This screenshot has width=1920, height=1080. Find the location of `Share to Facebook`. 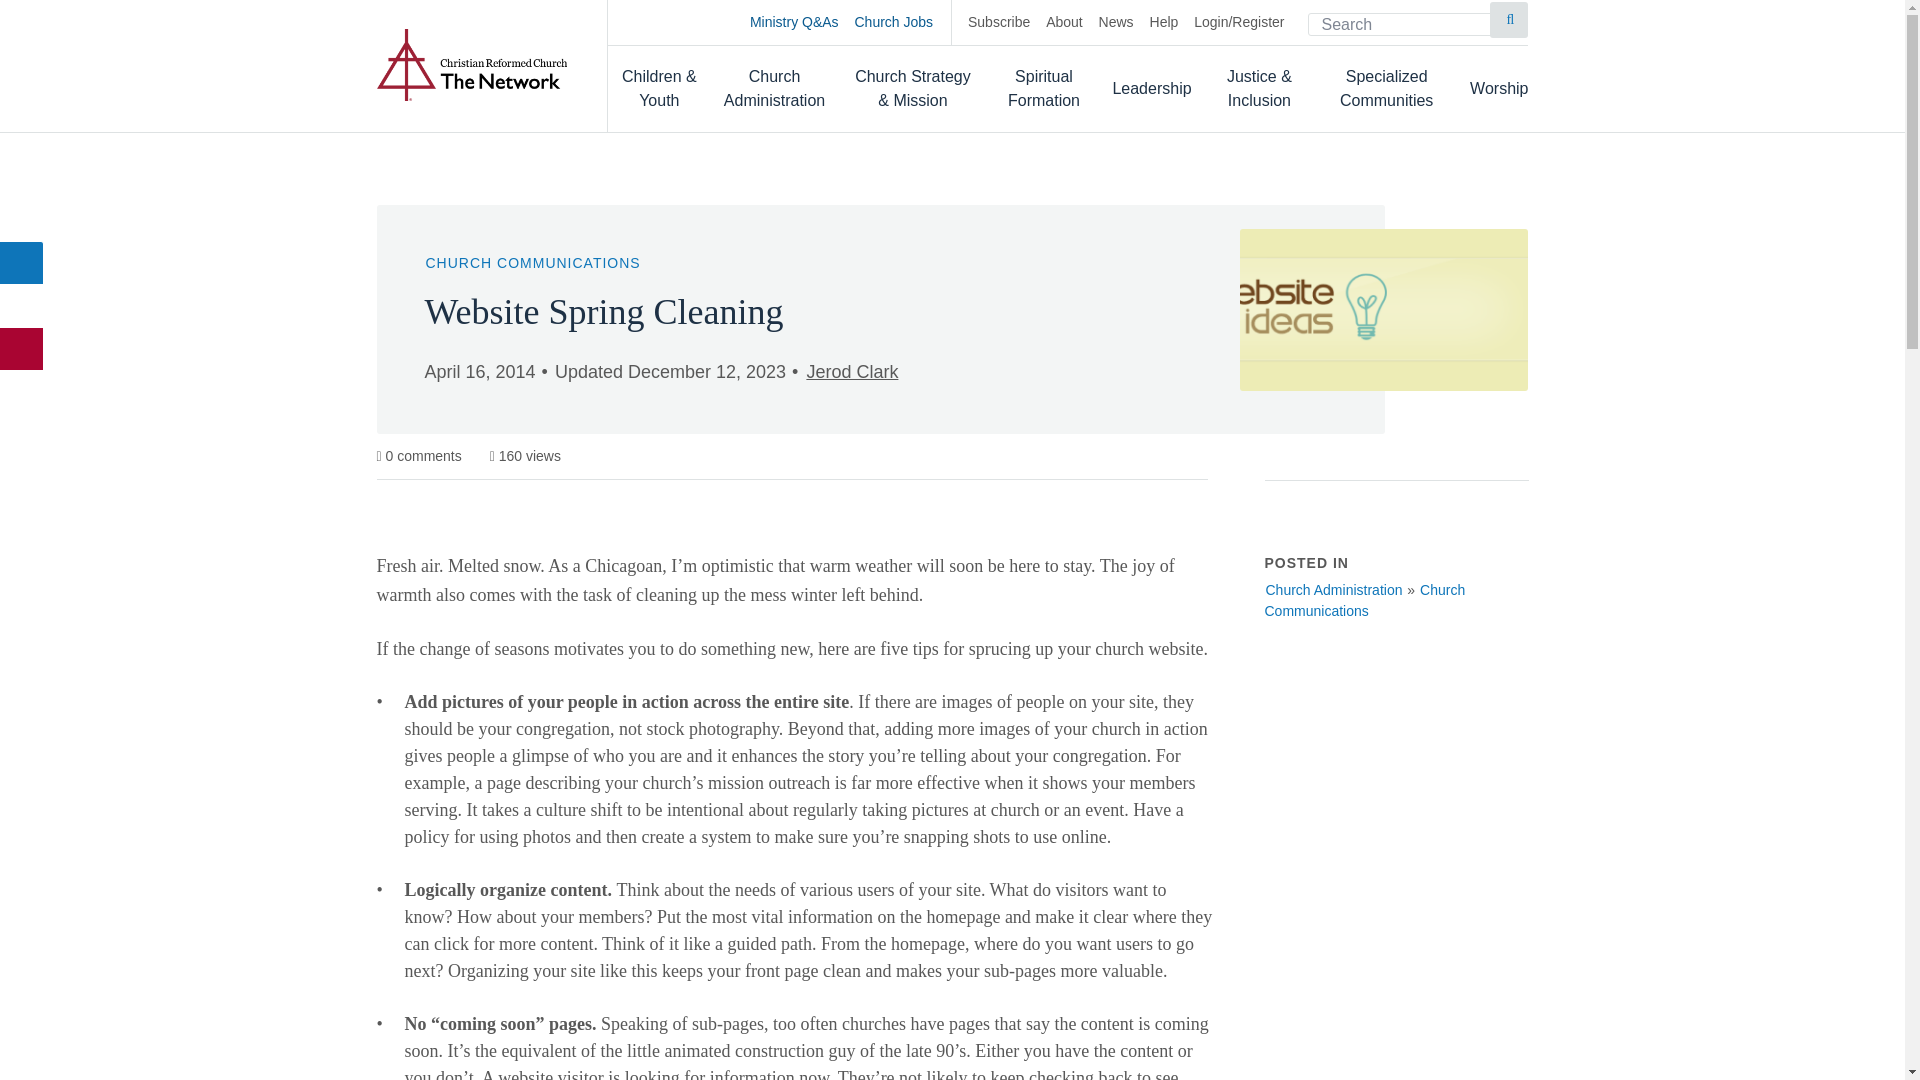

Share to Facebook is located at coordinates (22, 262).